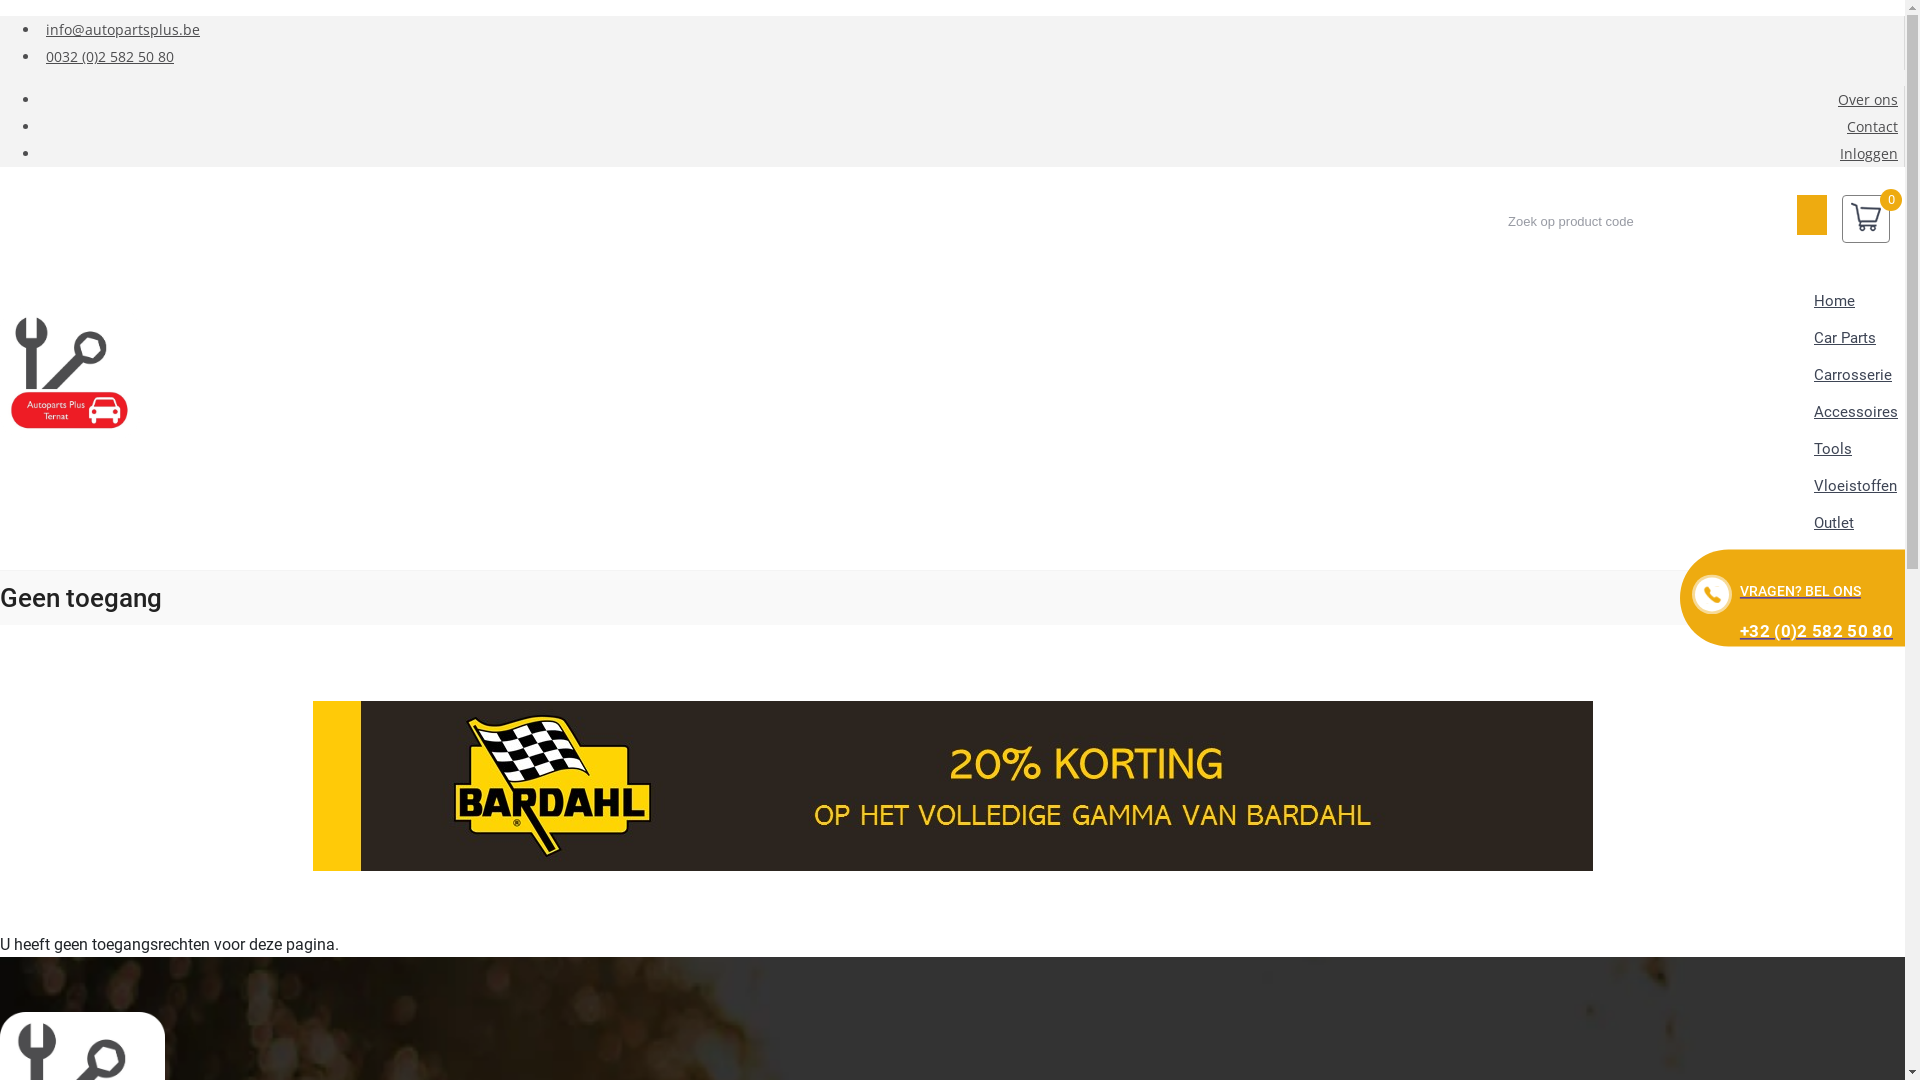  Describe the element at coordinates (1845, 338) in the screenshot. I see `Car Parts` at that location.